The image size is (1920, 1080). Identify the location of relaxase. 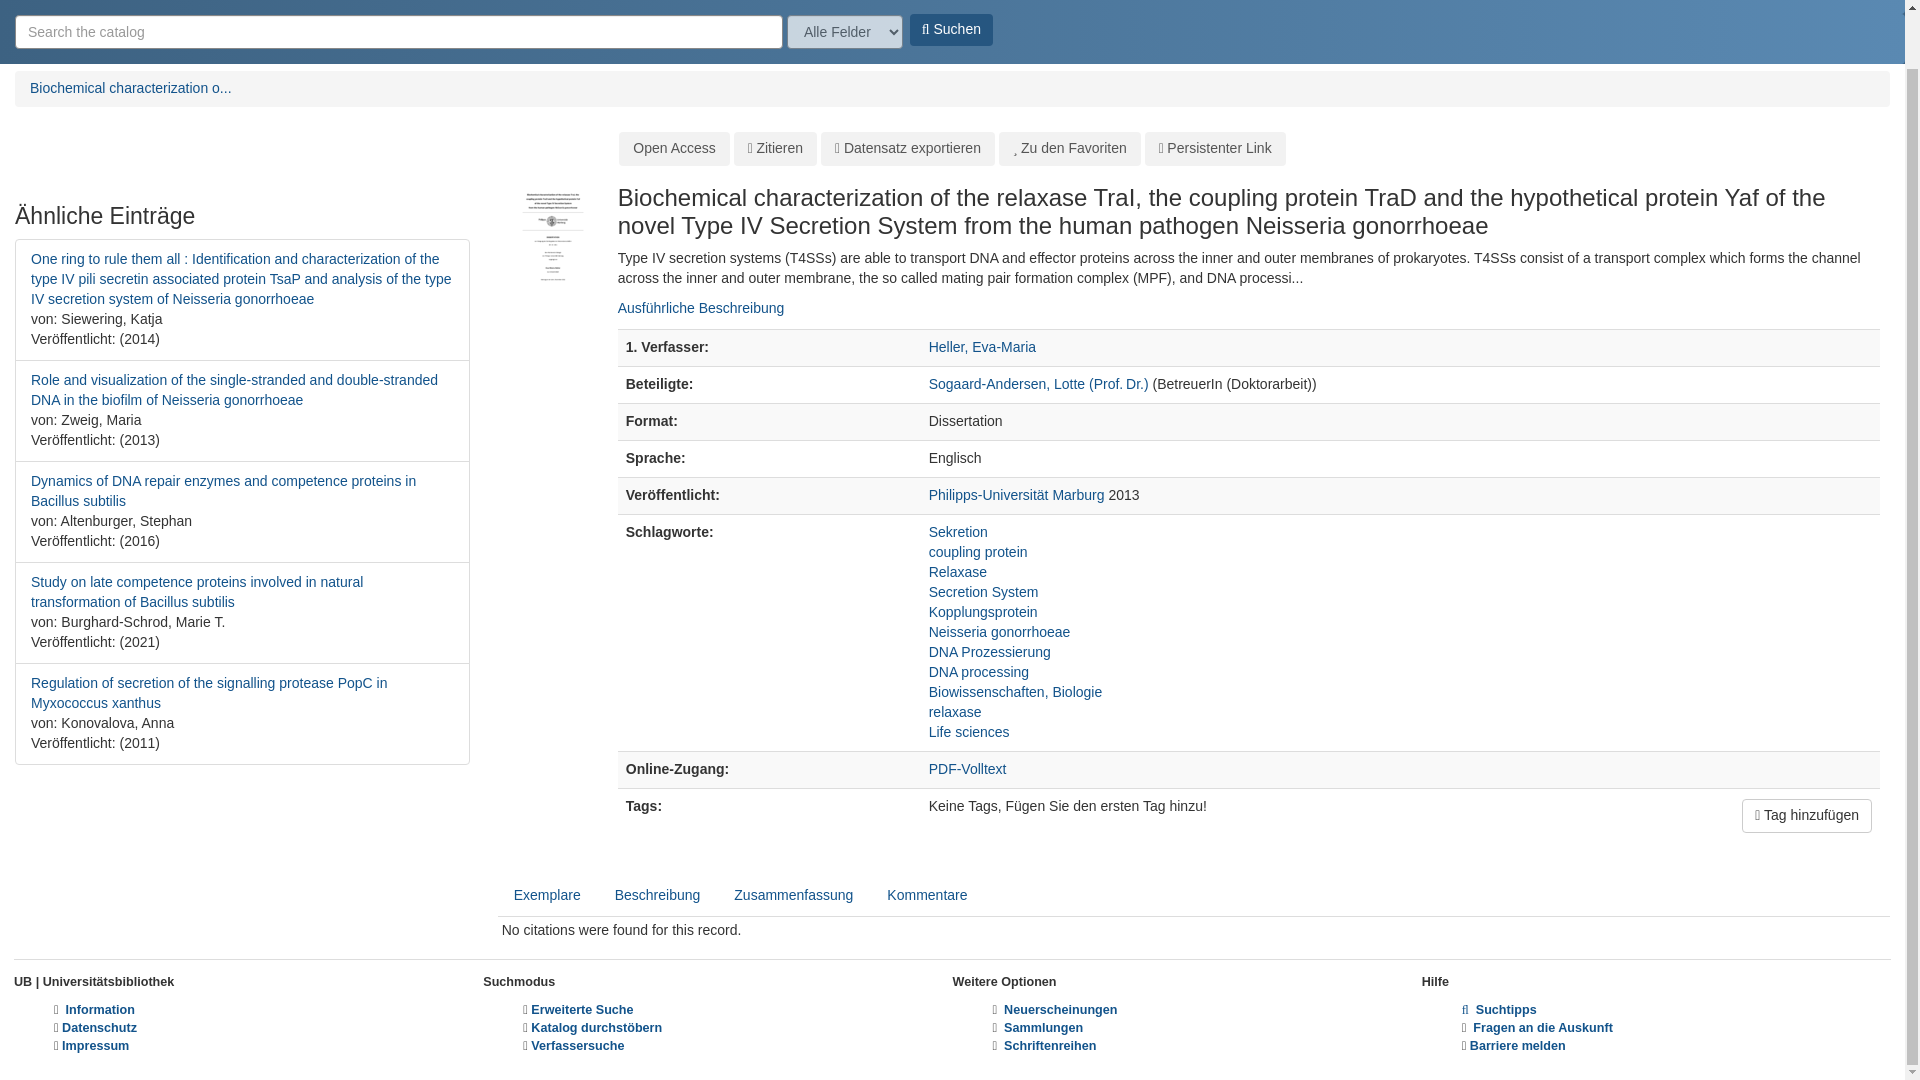
(955, 712).